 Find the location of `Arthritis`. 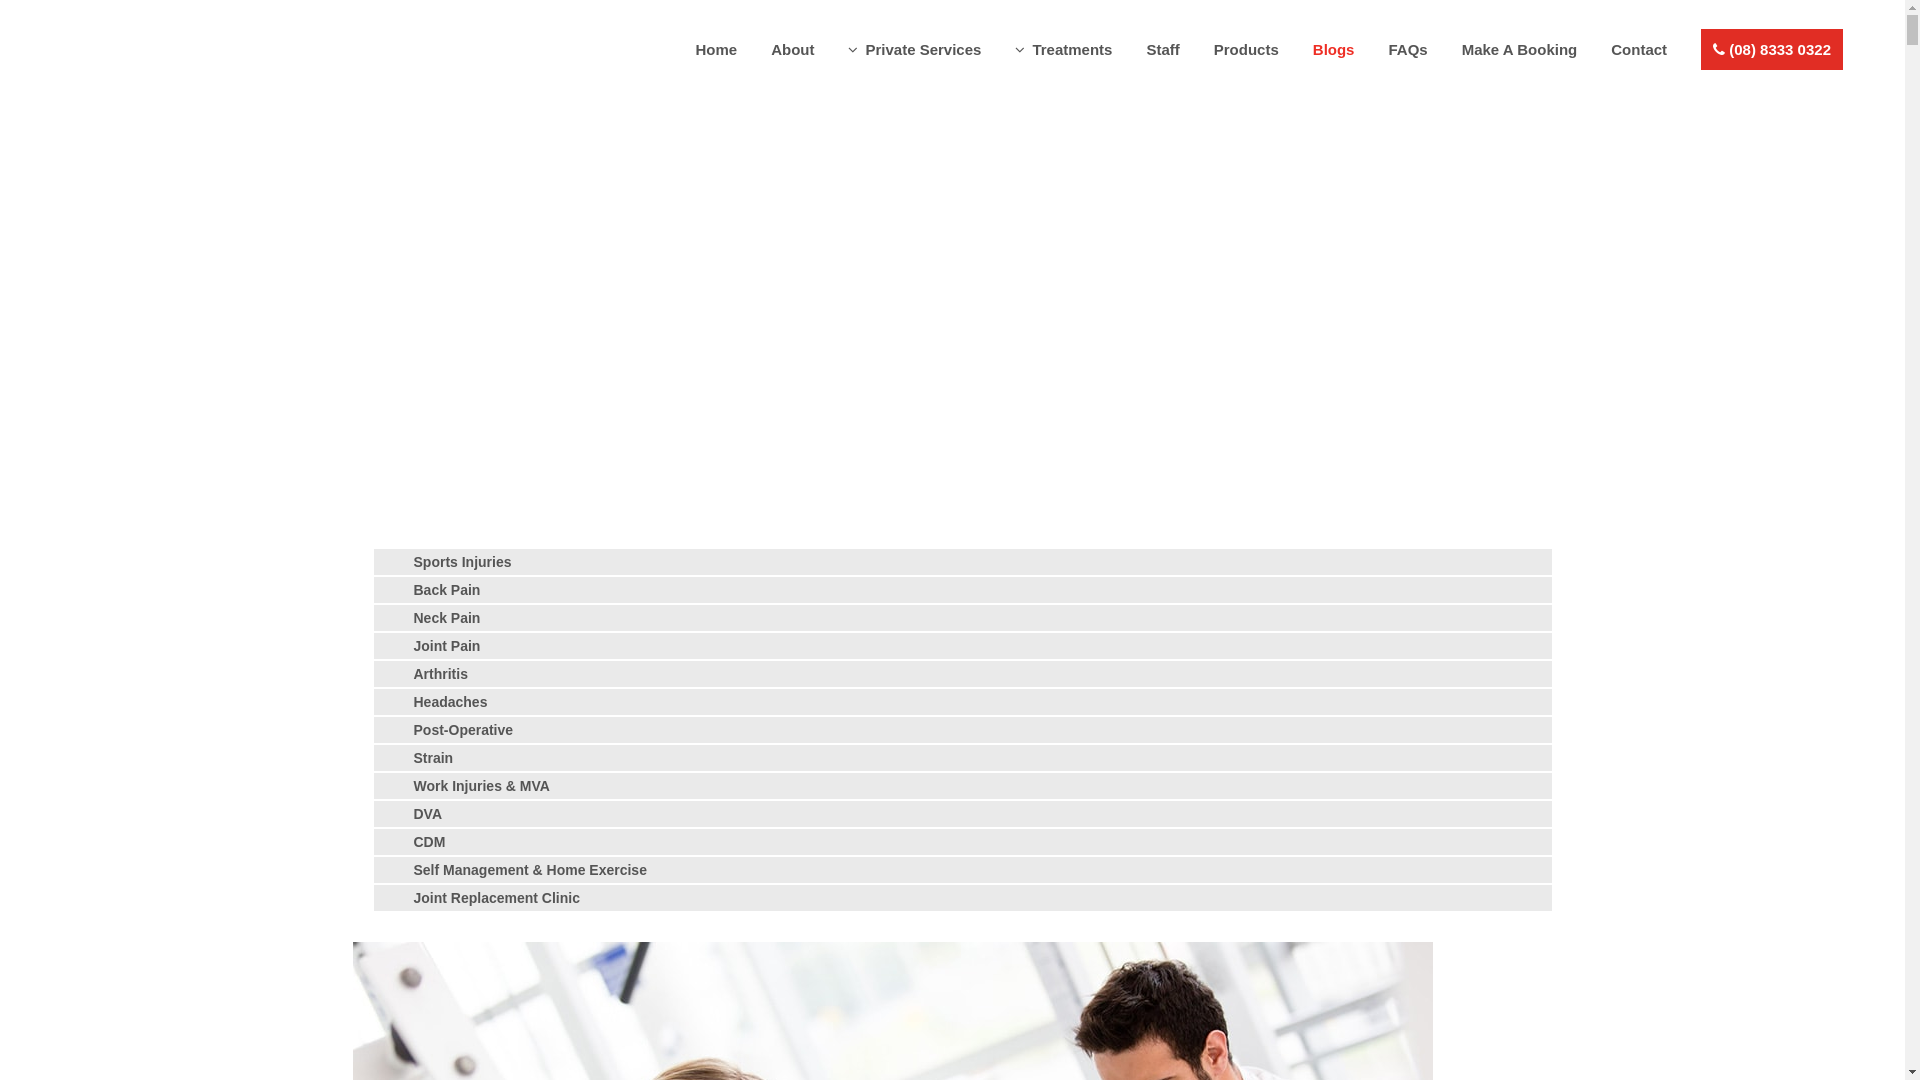

Arthritis is located at coordinates (441, 674).